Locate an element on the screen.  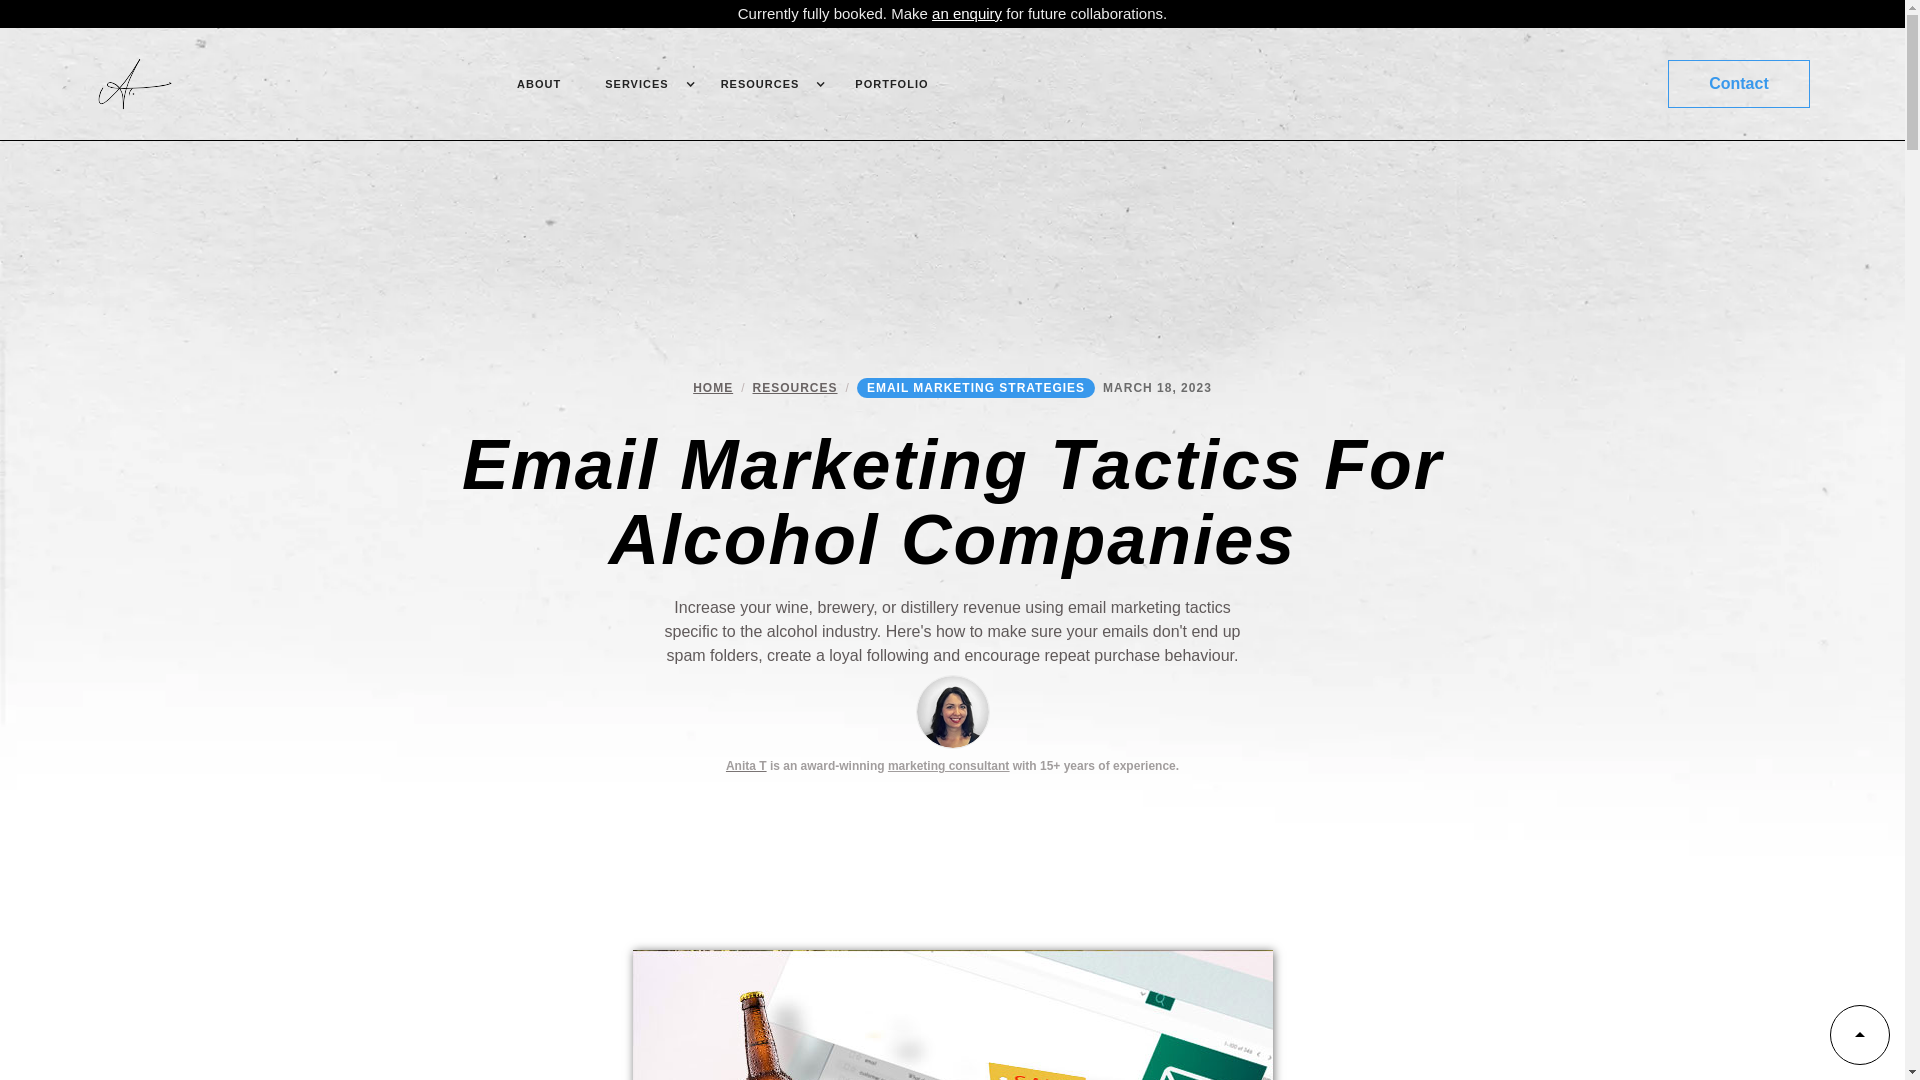
ABOUT is located at coordinates (539, 84).